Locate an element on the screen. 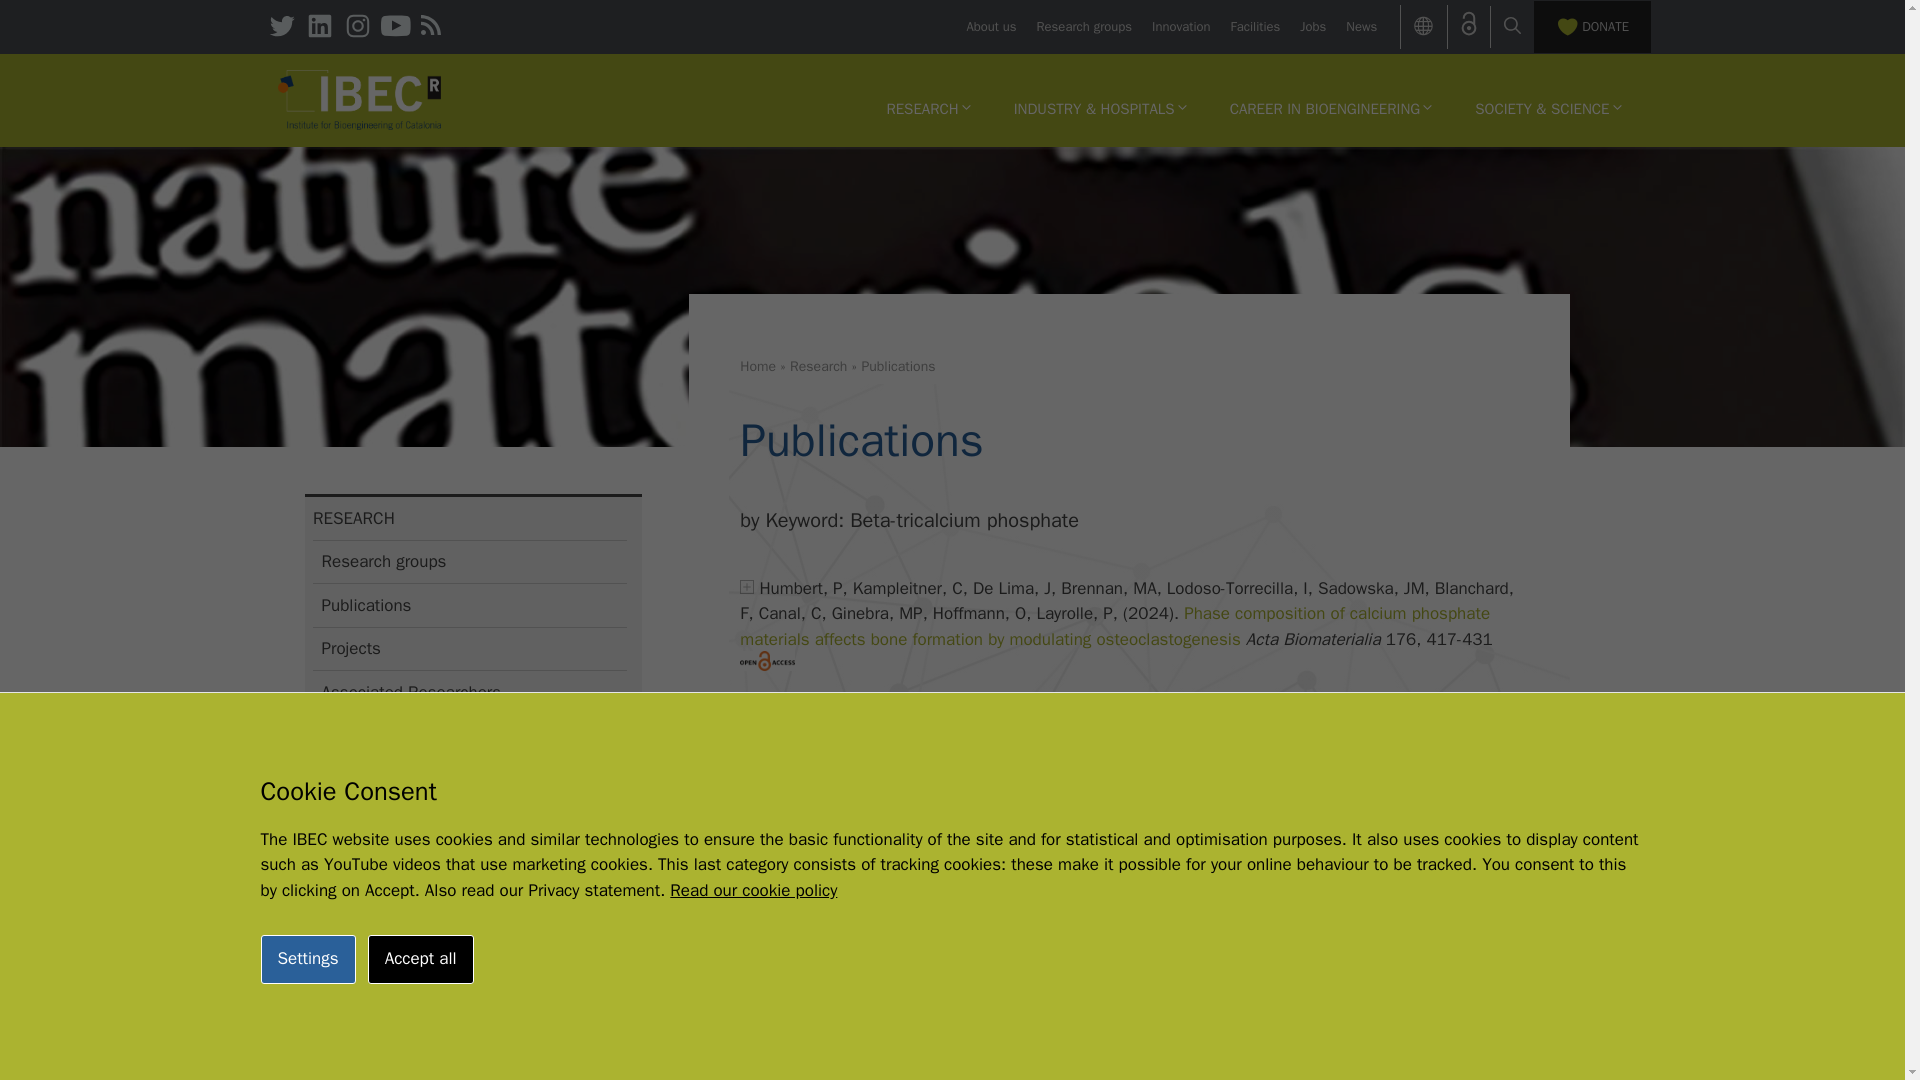 The image size is (1920, 1080). RESEARCH is located at coordinates (928, 108).